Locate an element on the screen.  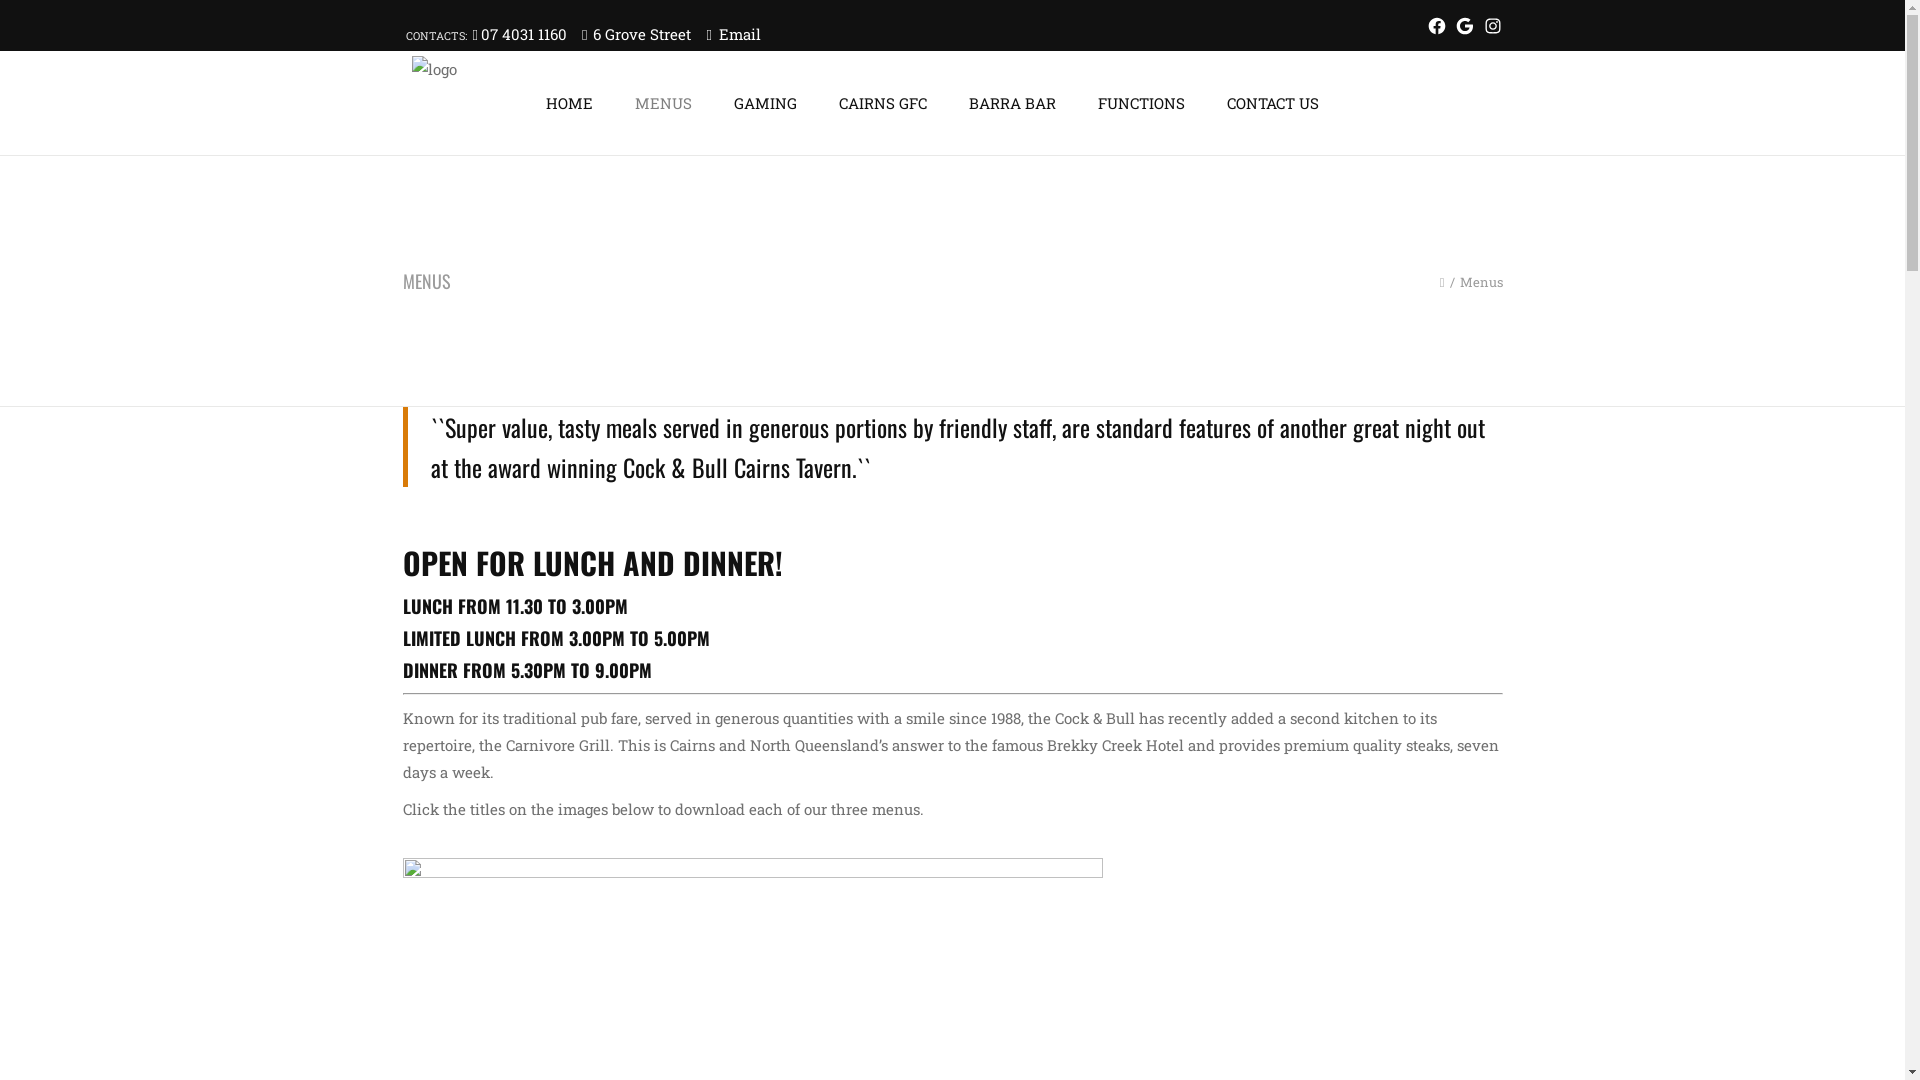
Google is located at coordinates (1464, 26).